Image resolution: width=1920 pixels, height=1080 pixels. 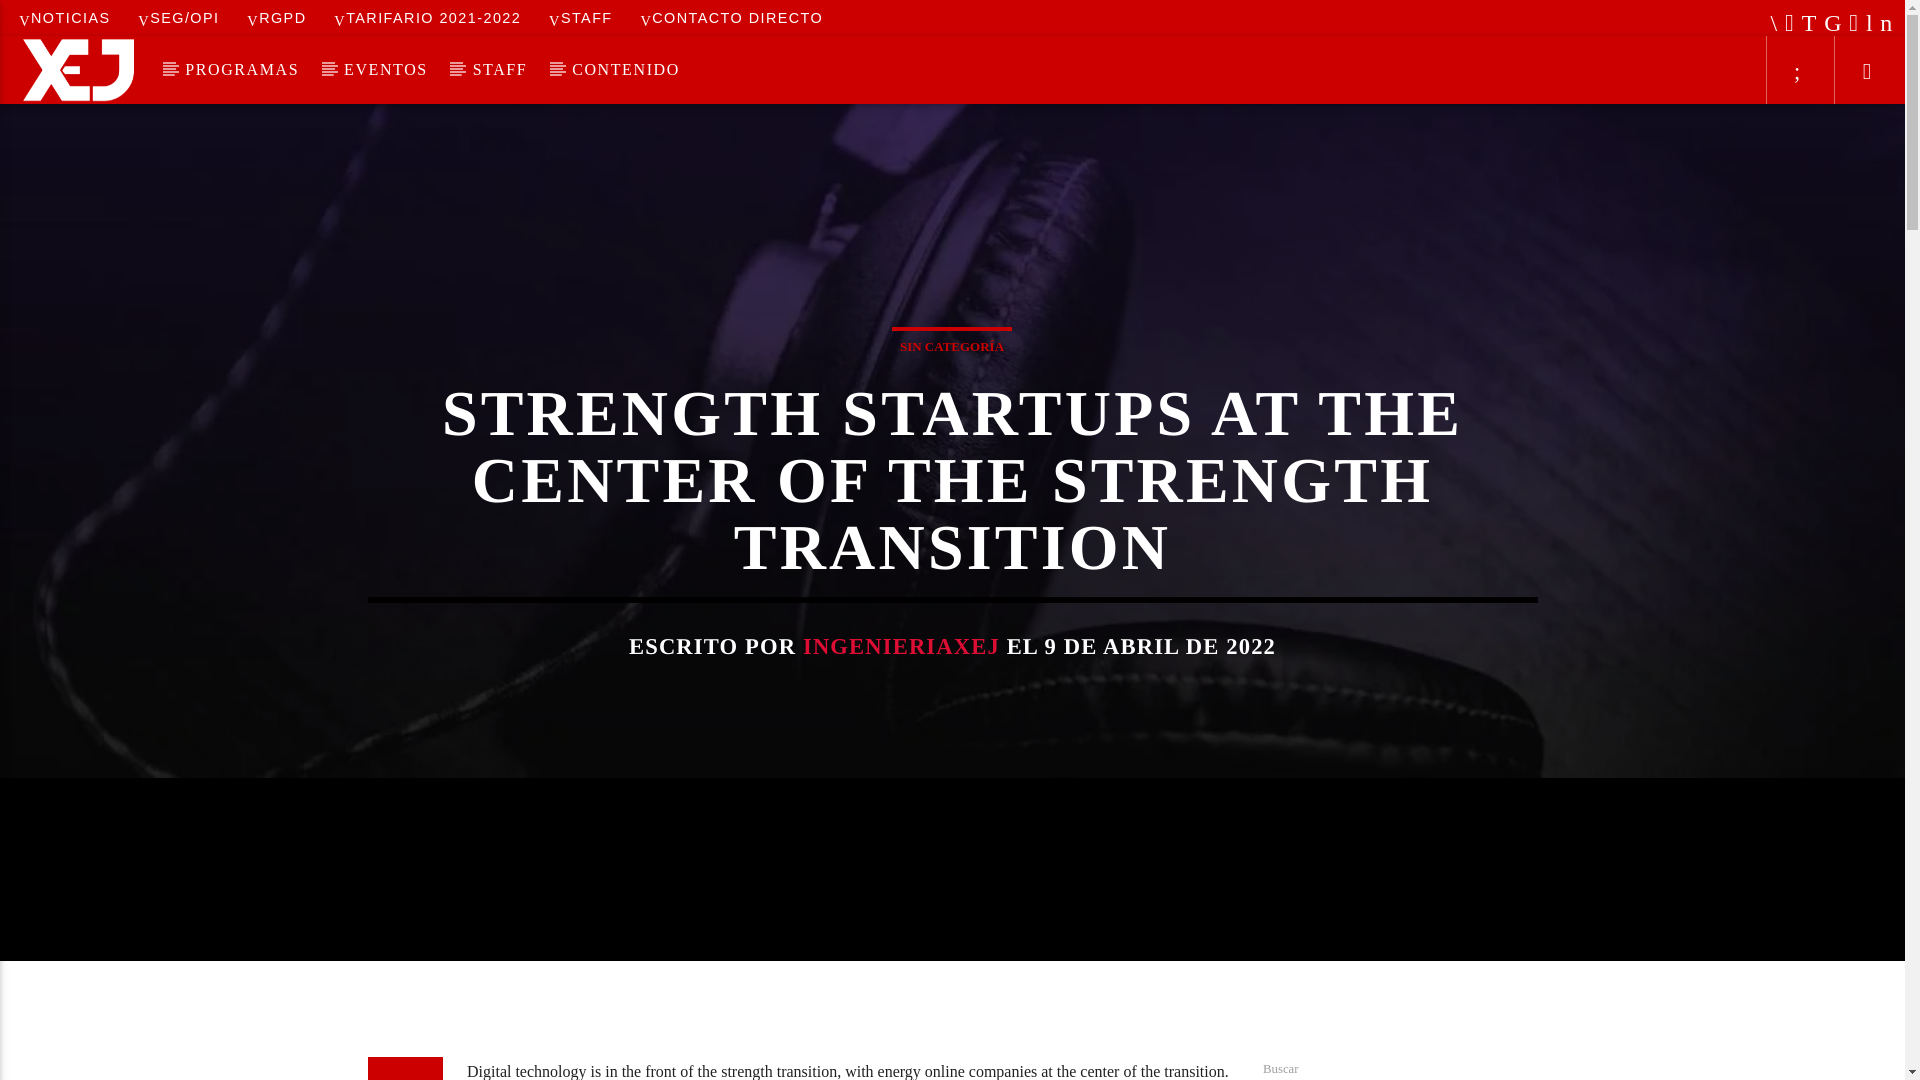 I want to click on STAFF, so click(x=580, y=17).